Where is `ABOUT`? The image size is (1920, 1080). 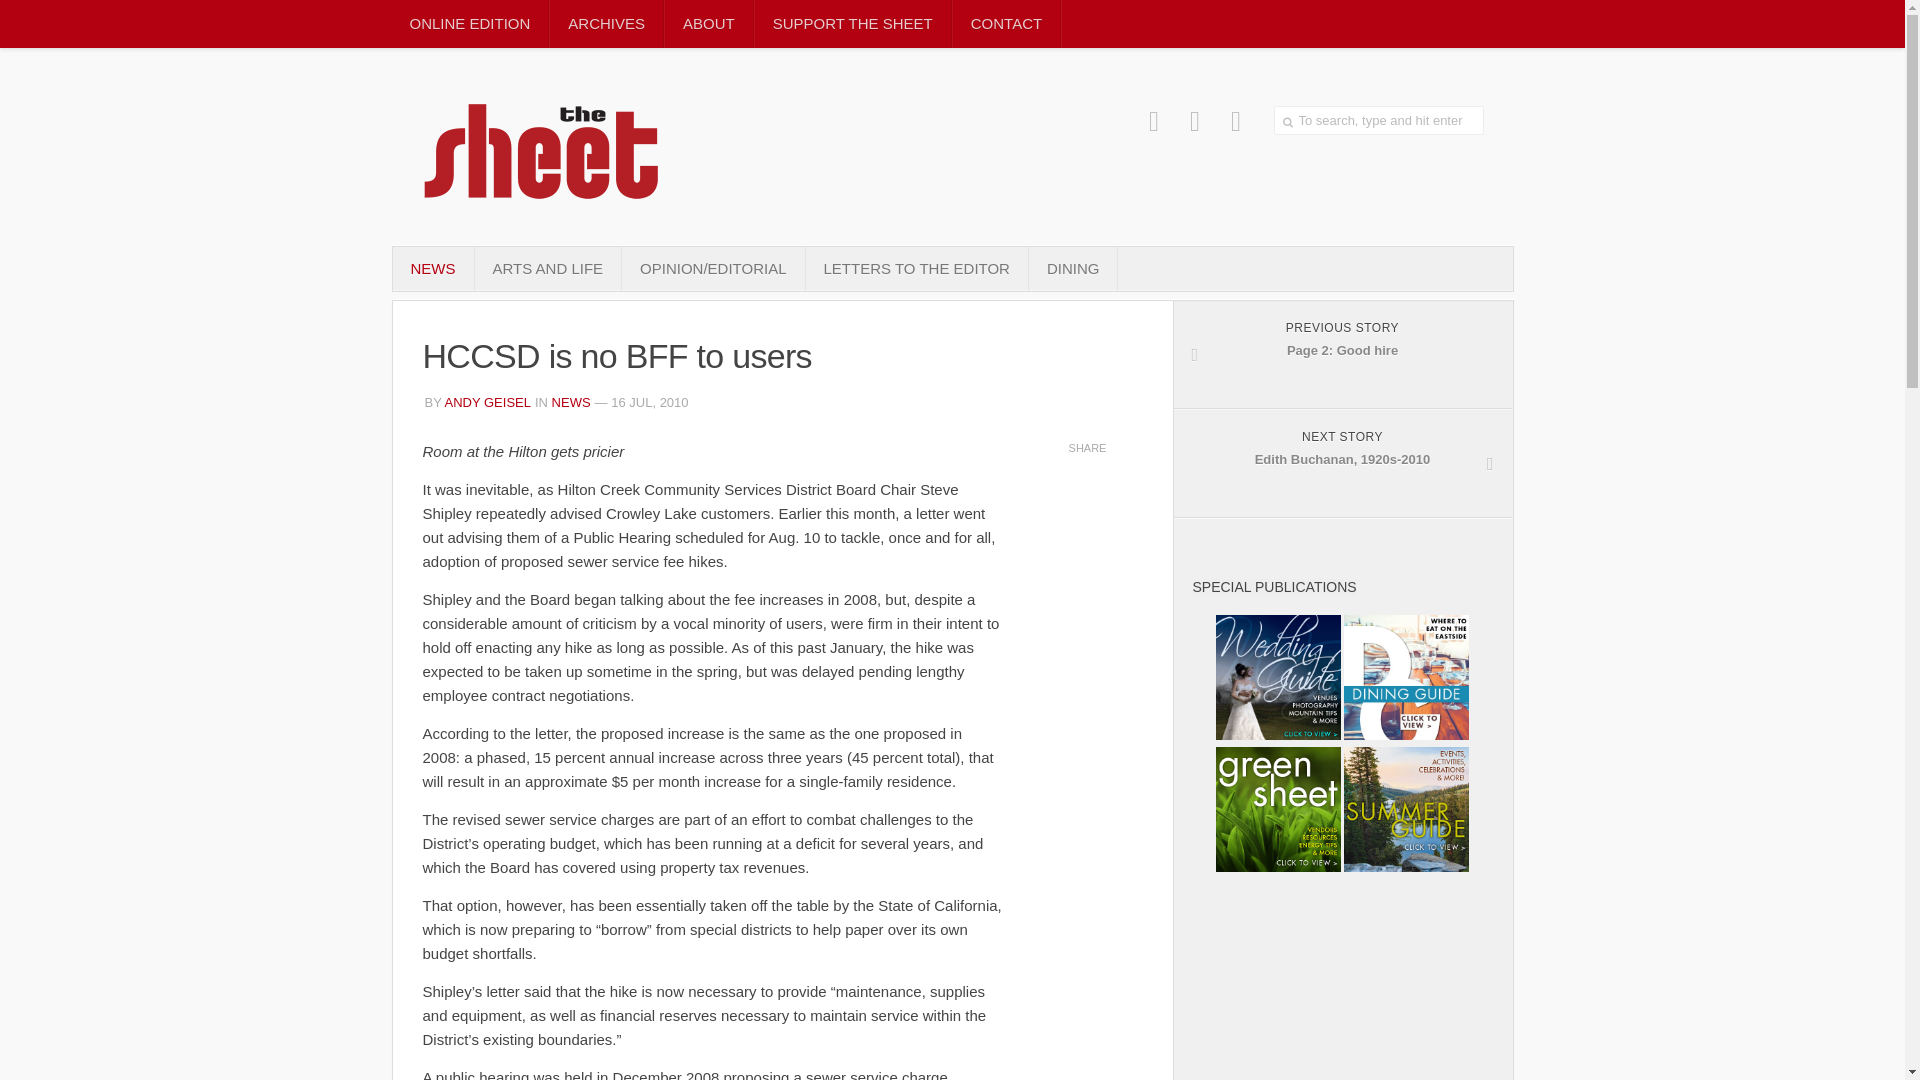 ABOUT is located at coordinates (547, 268).